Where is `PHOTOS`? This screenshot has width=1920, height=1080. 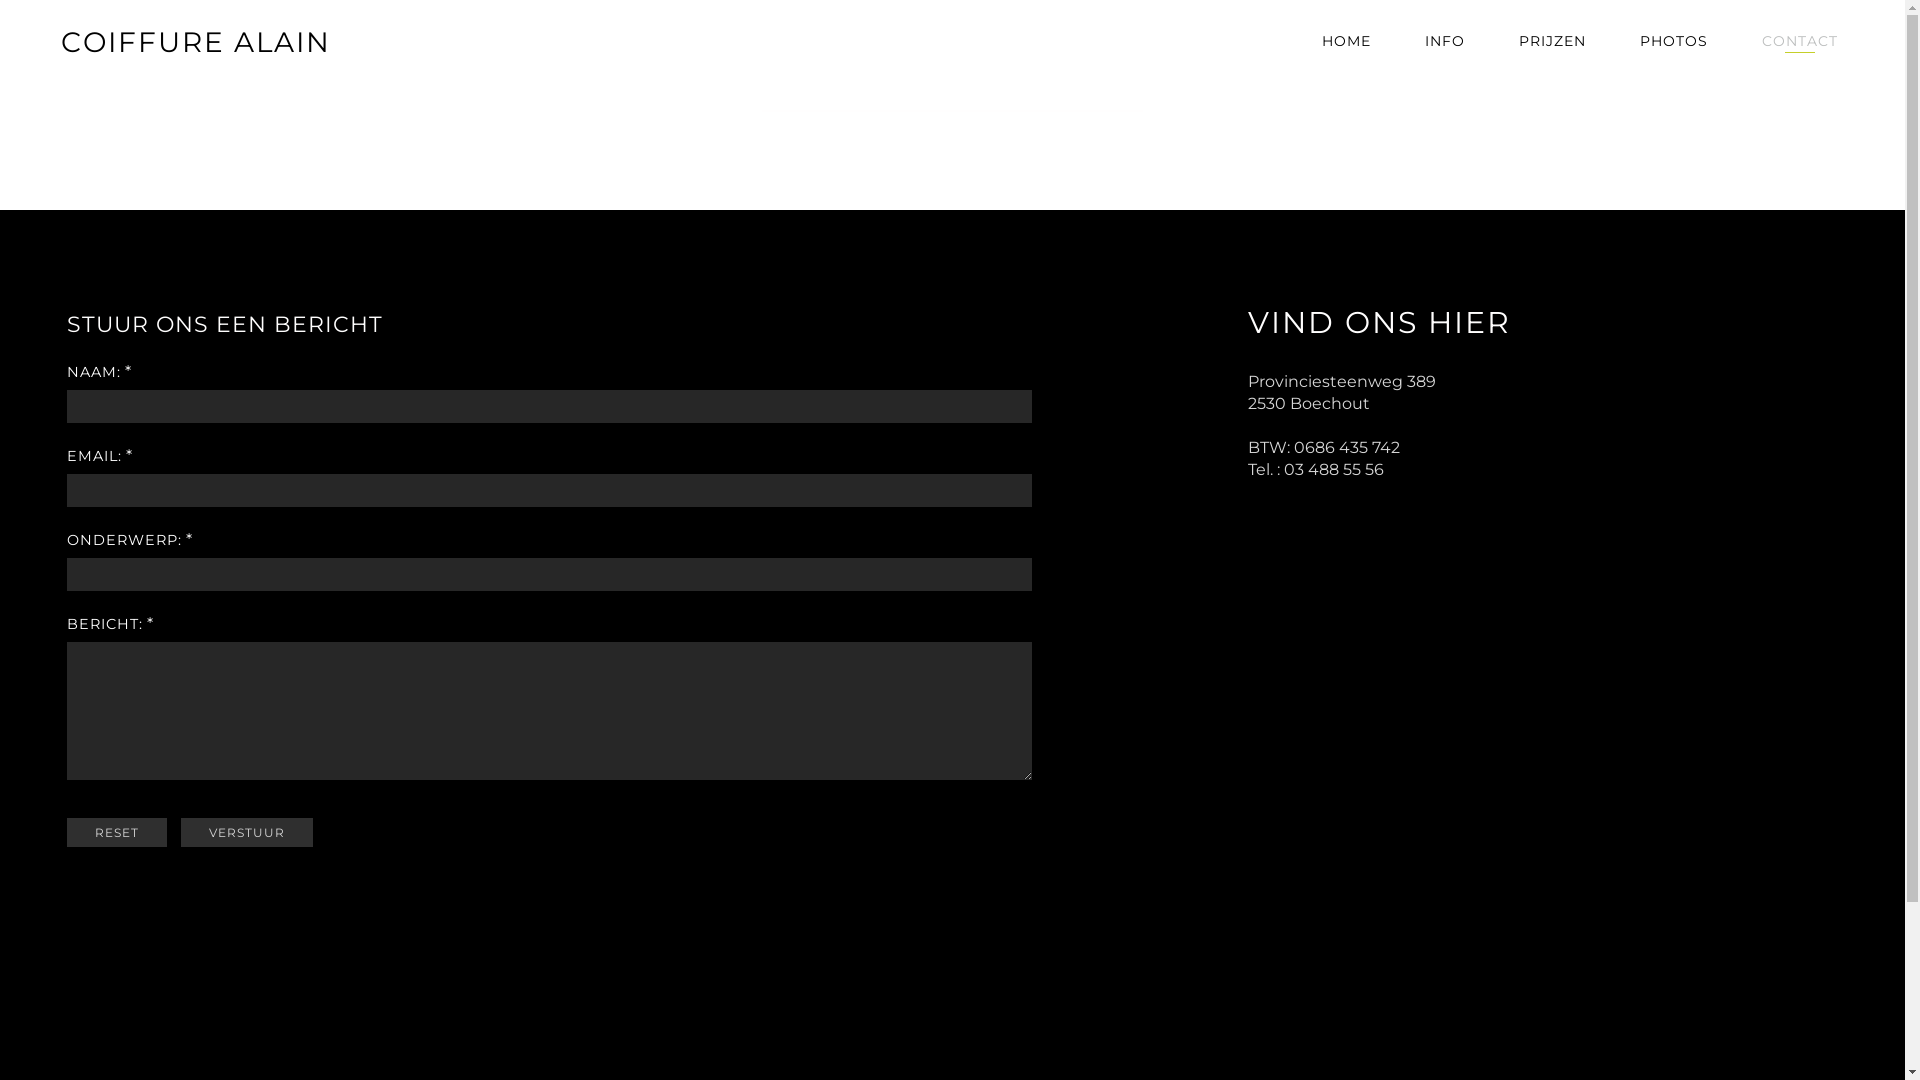
PHOTOS is located at coordinates (1674, 56).